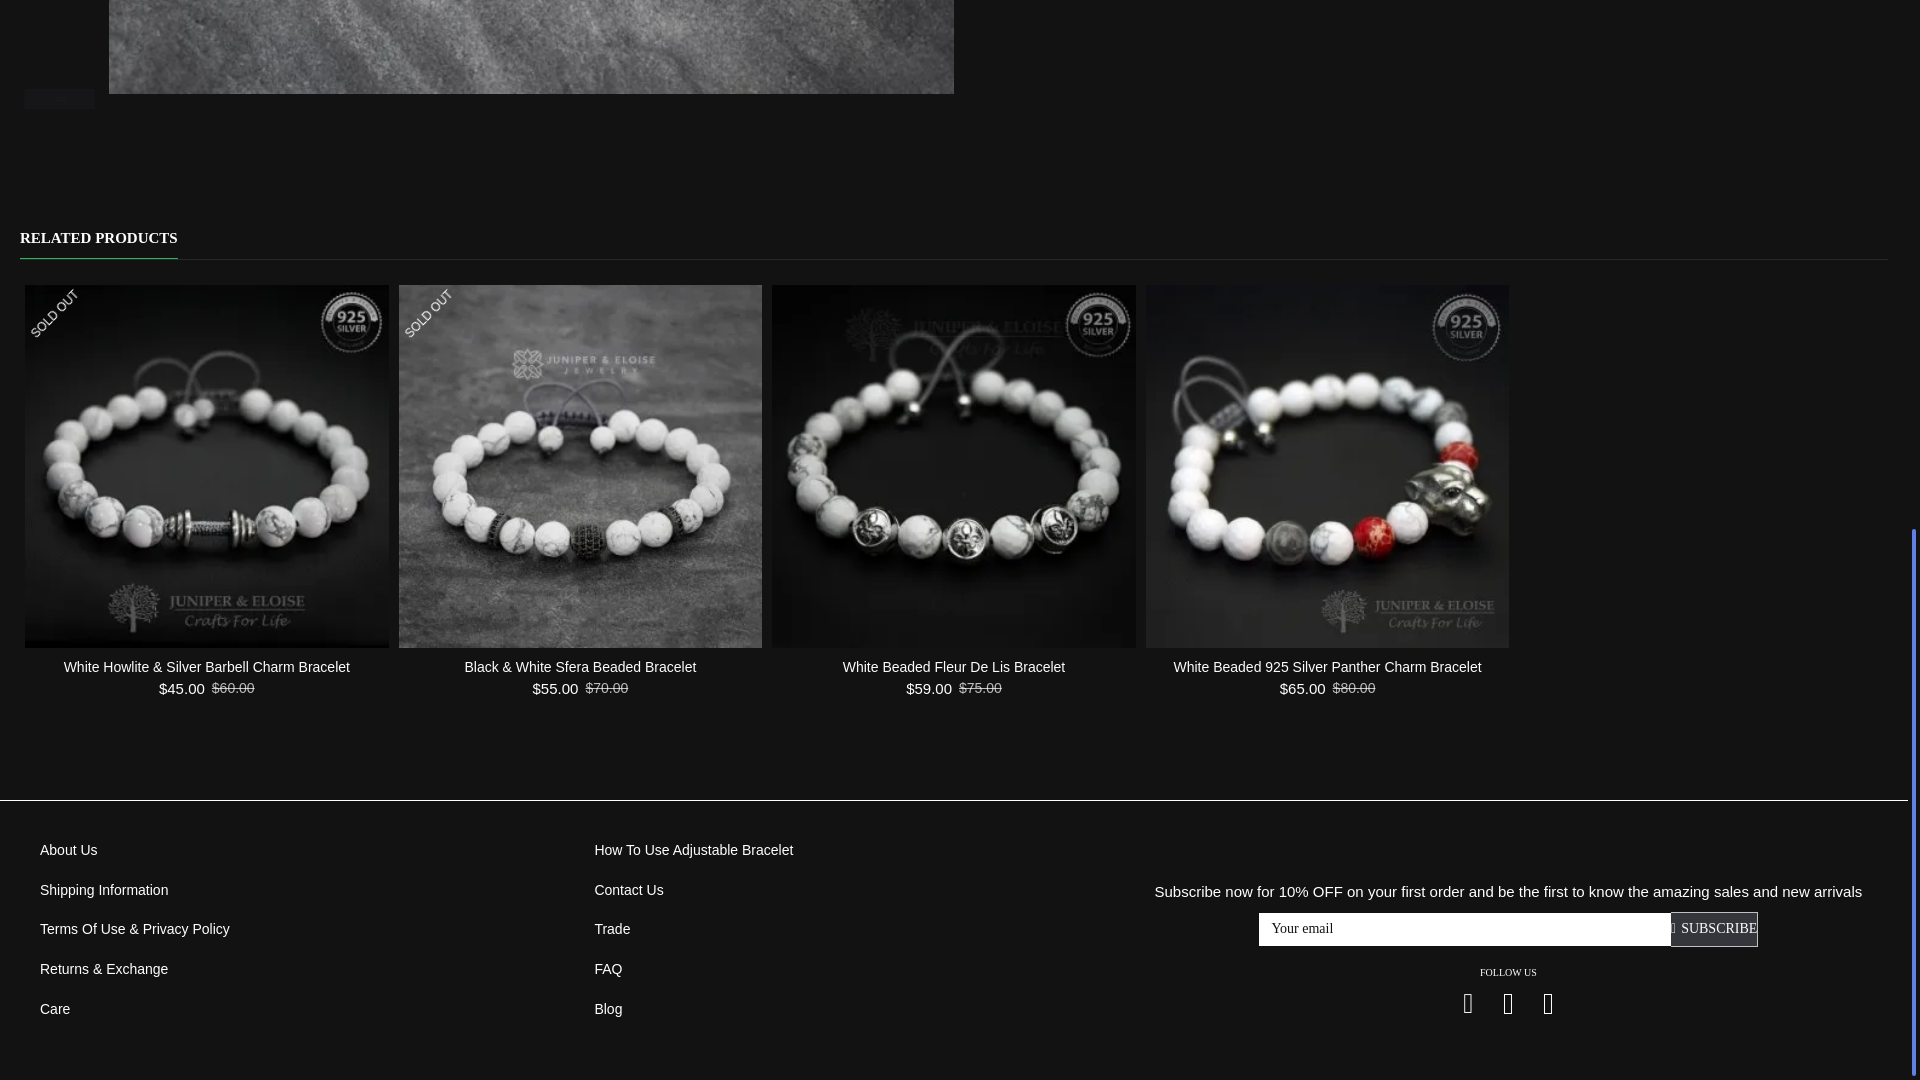 The width and height of the screenshot is (1920, 1080). I want to click on White Beaded 925 Silver Panther Charm Bracelet, so click(1328, 467).